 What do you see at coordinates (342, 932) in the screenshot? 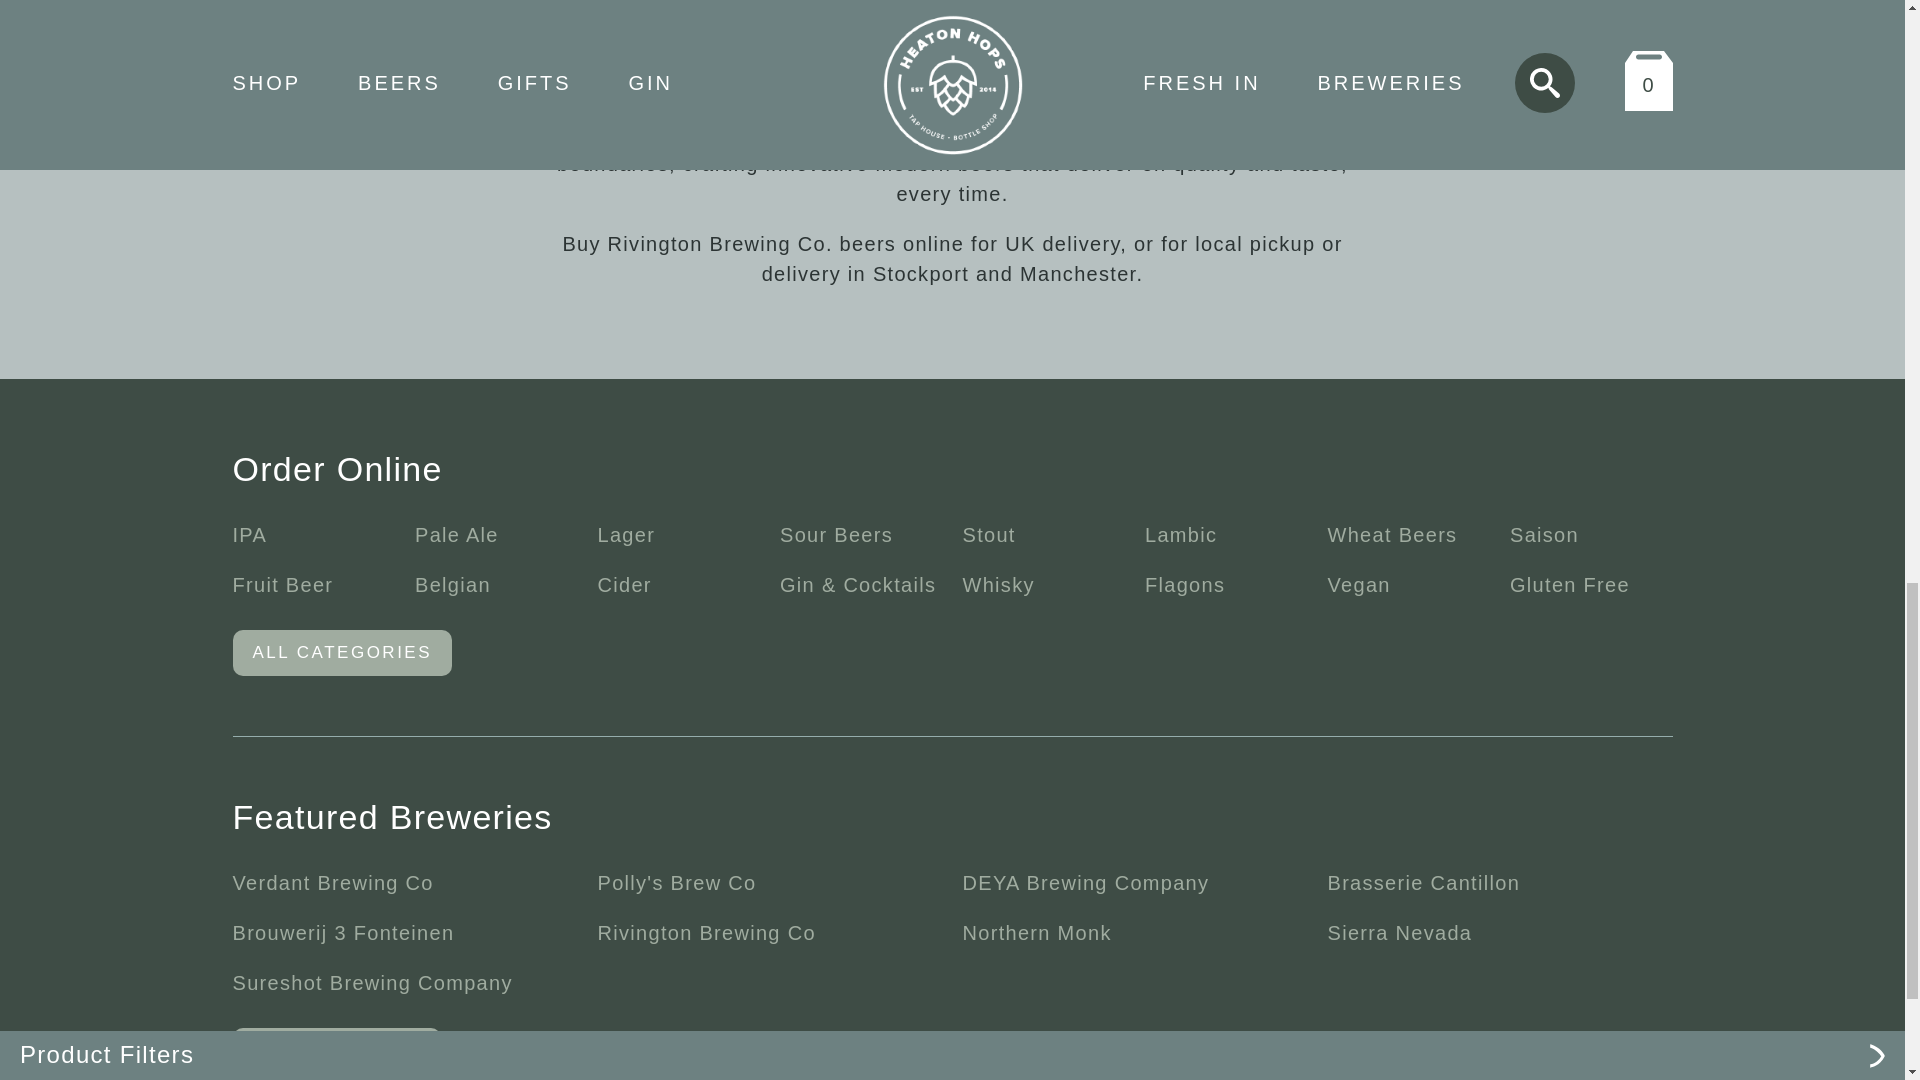
I see `Brouwerij 3 Fonteinen` at bounding box center [342, 932].